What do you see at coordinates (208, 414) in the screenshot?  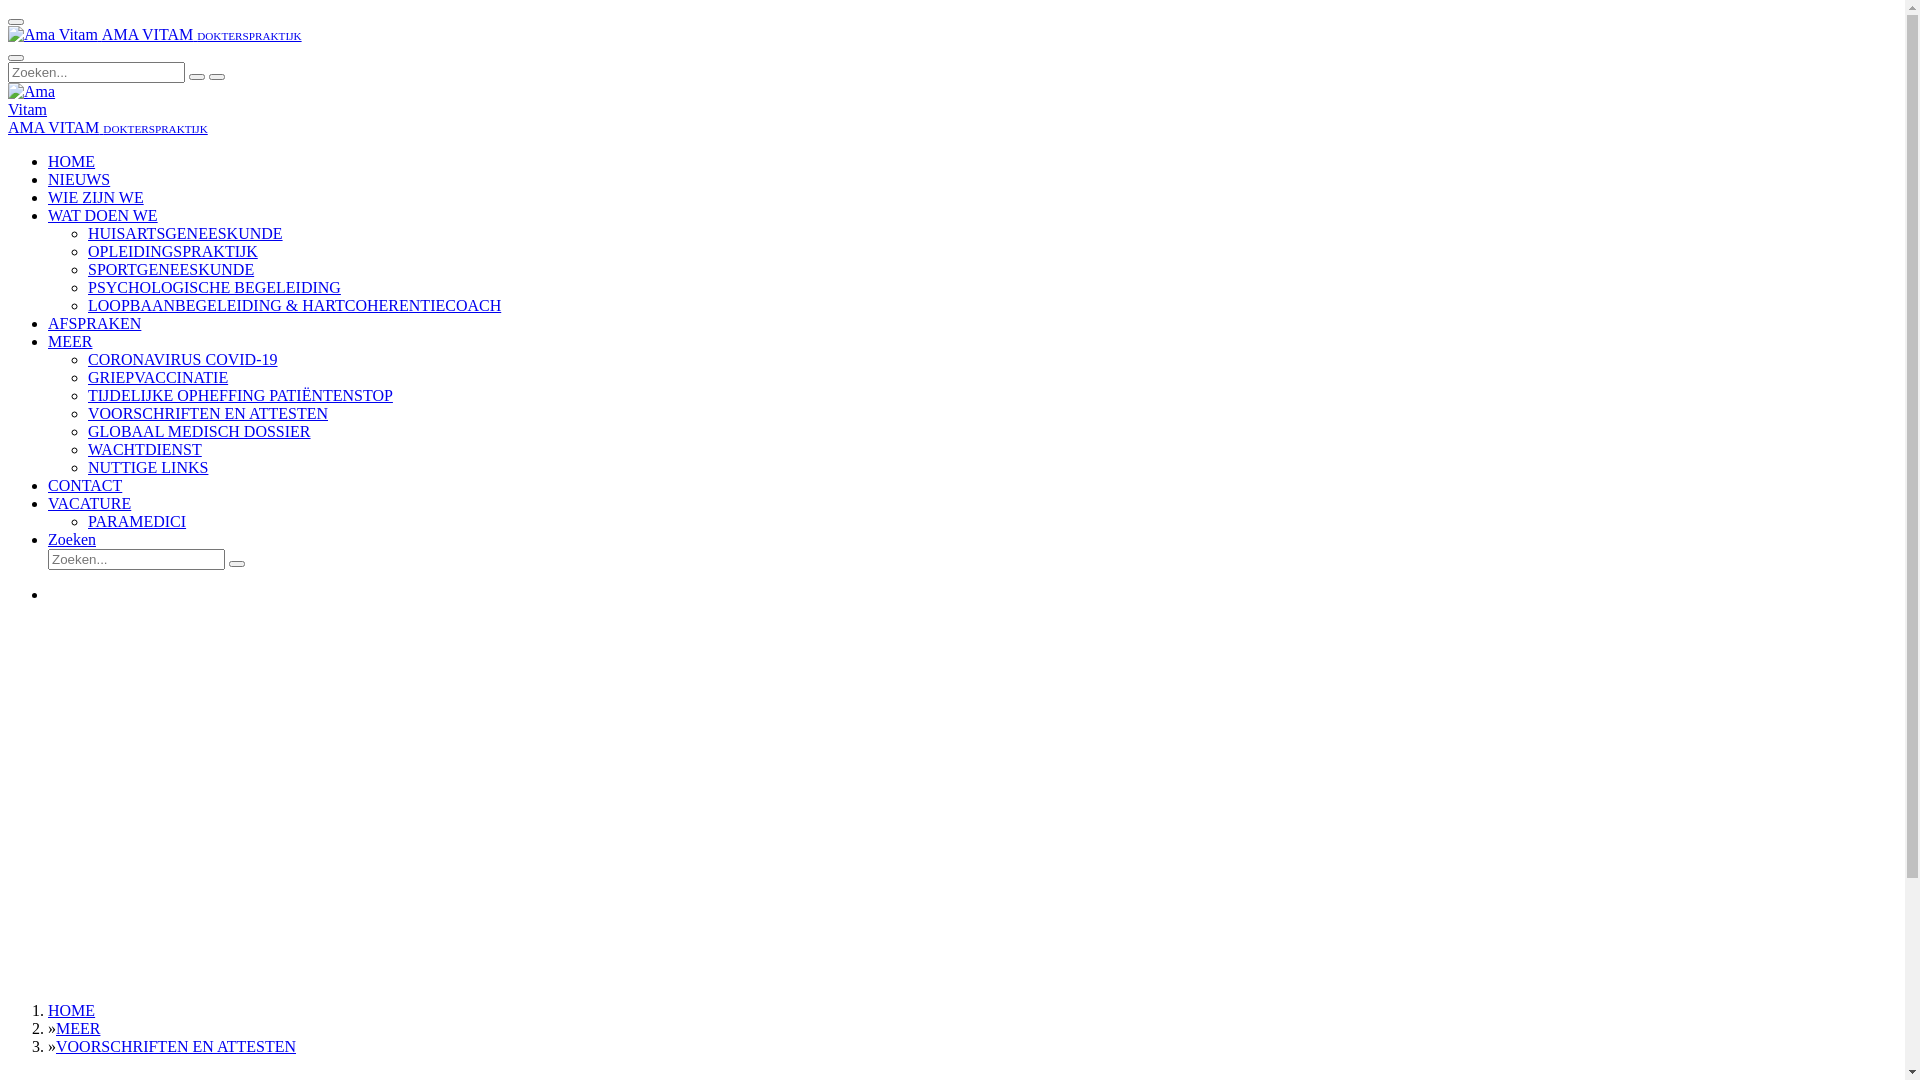 I see `VOORSCHRIFTEN EN ATTESTEN` at bounding box center [208, 414].